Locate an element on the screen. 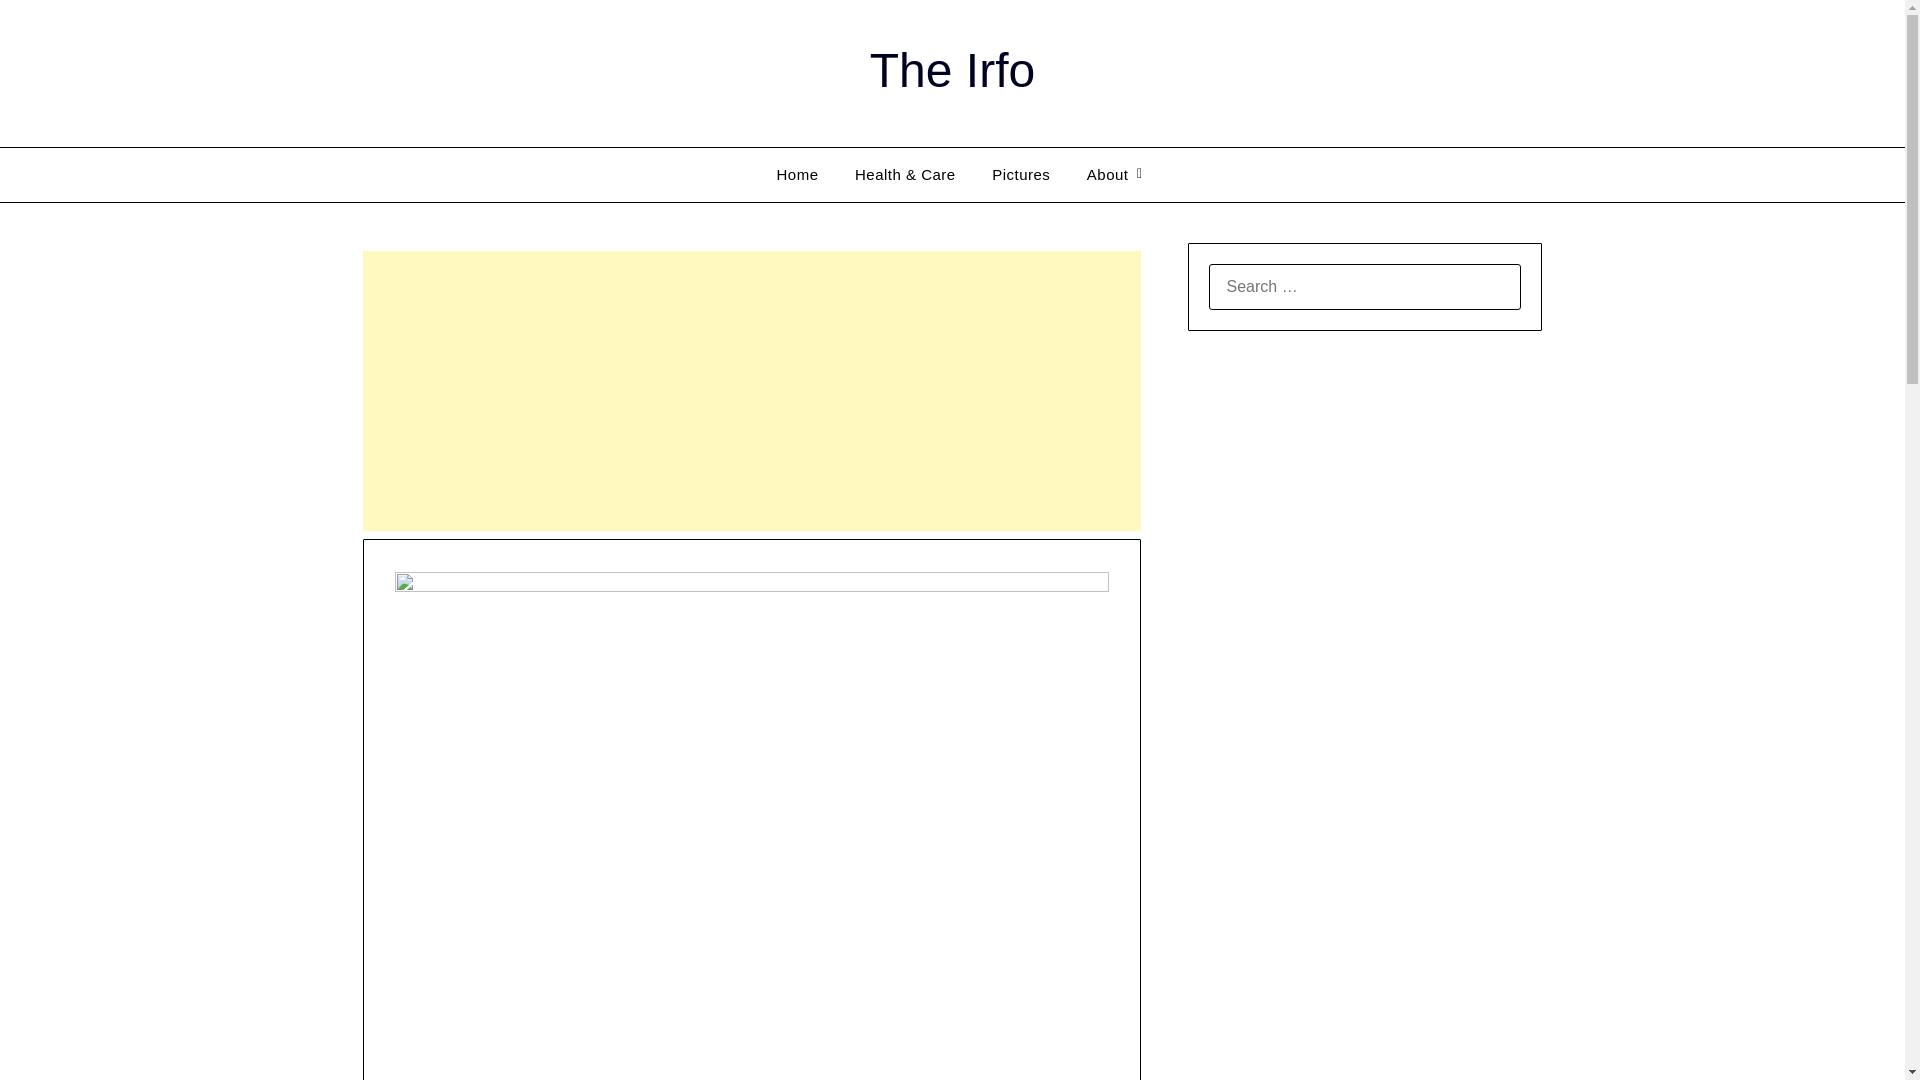  About is located at coordinates (1108, 174).